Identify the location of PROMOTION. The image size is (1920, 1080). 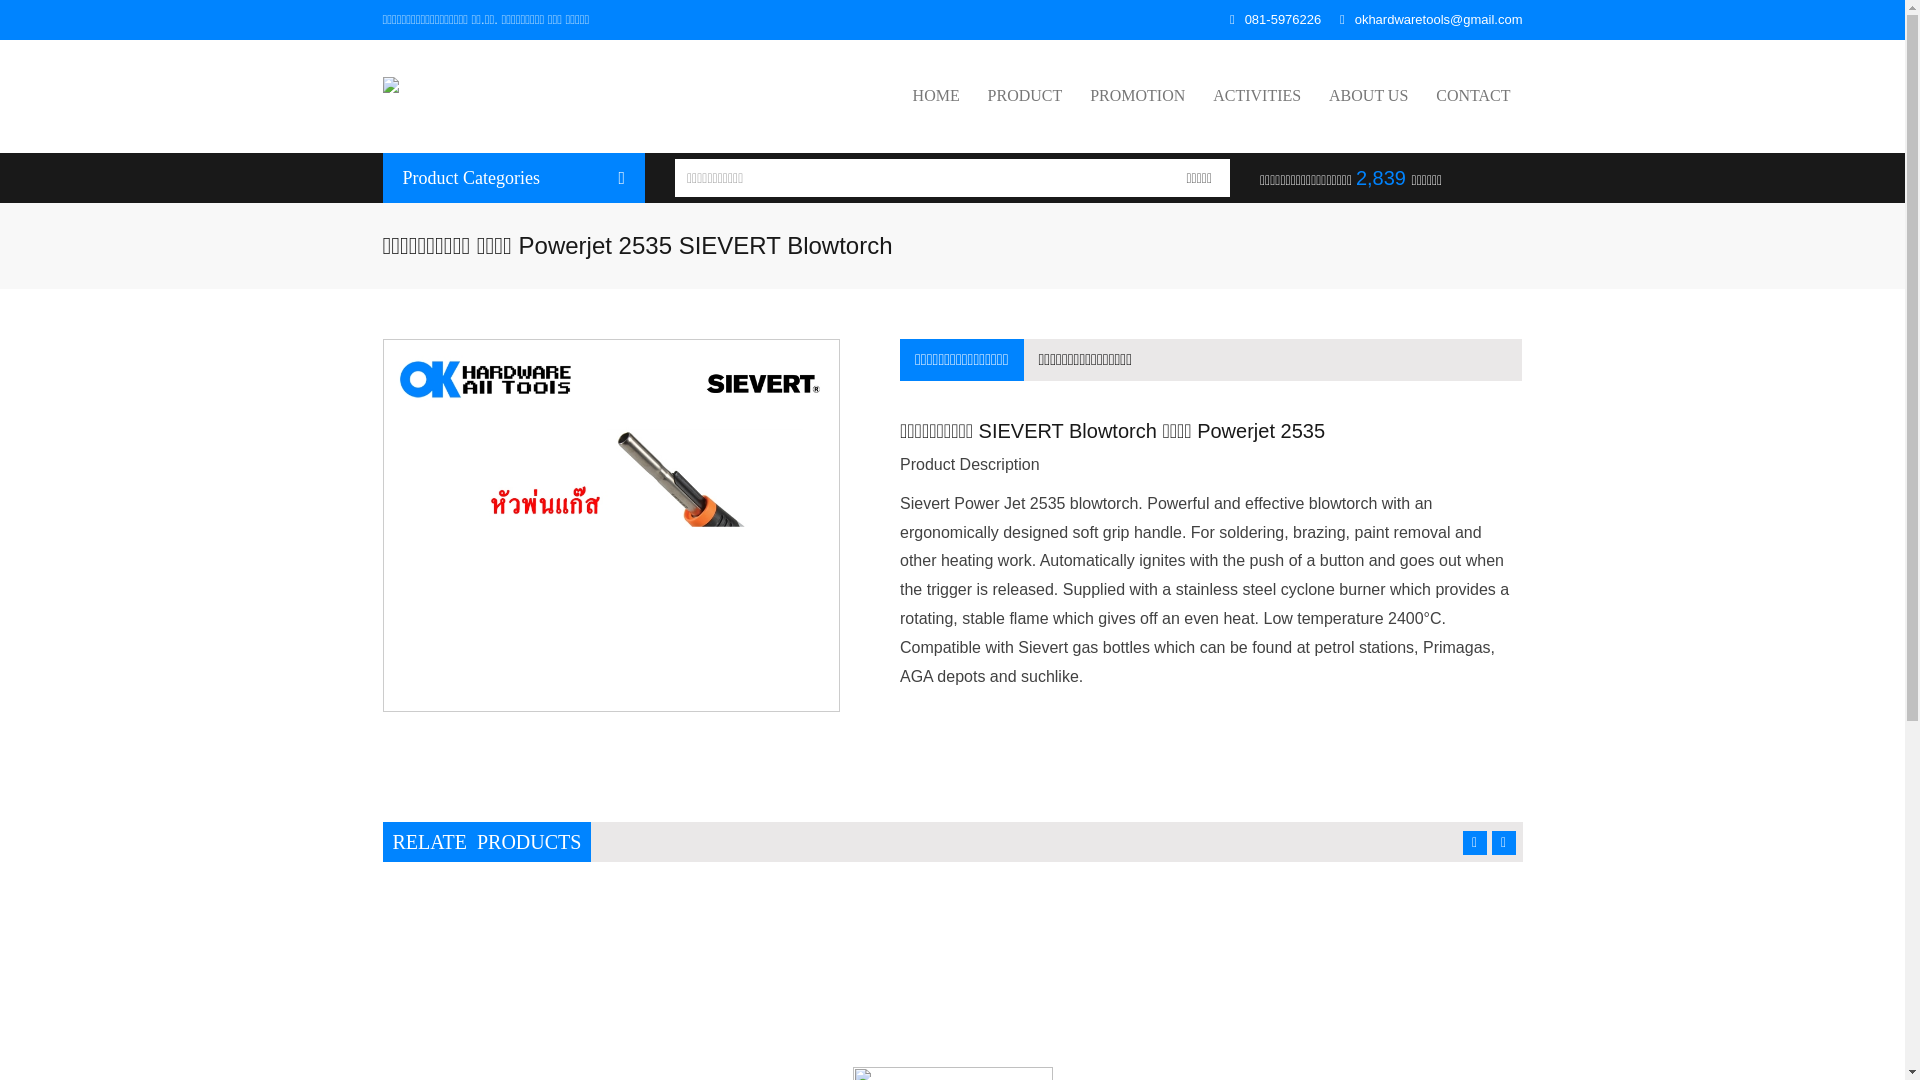
(1136, 96).